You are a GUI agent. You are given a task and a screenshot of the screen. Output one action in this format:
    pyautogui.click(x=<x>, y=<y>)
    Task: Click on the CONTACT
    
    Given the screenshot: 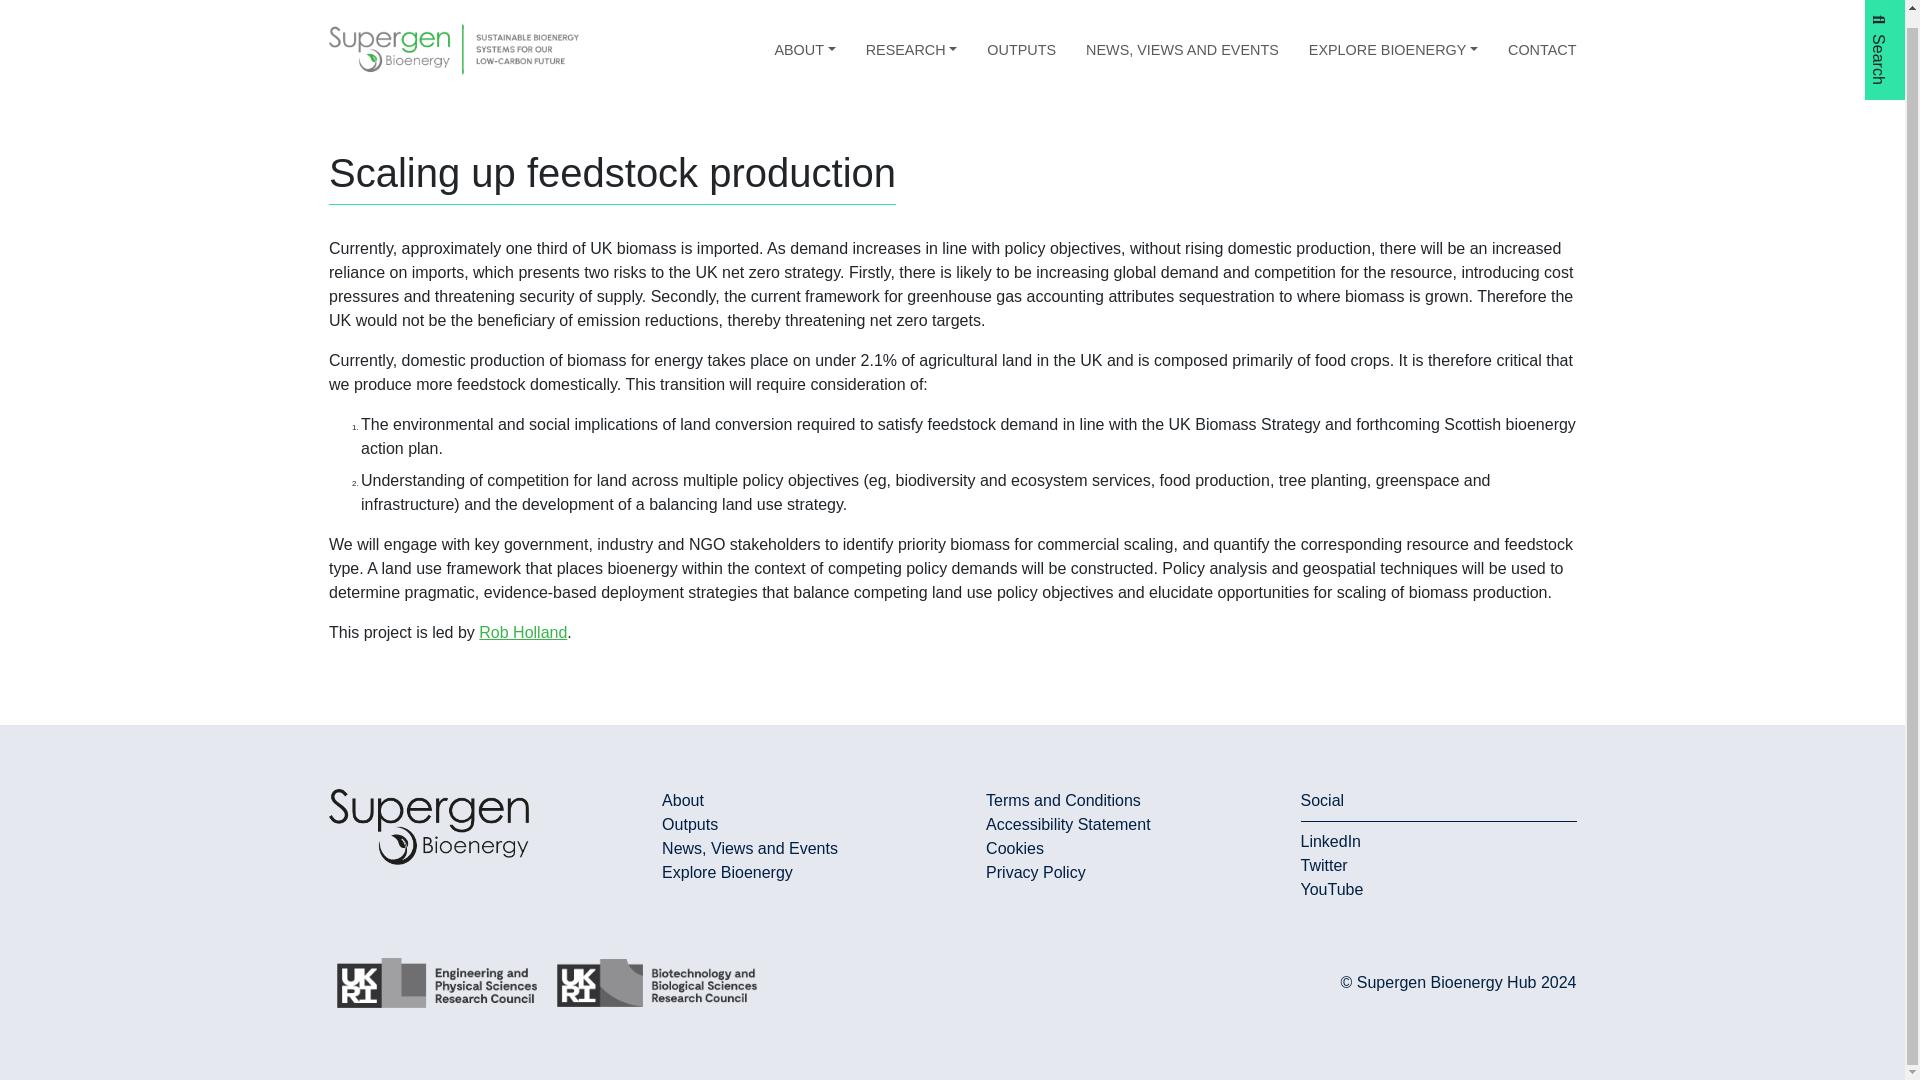 What is the action you would take?
    pyautogui.click(x=1542, y=36)
    